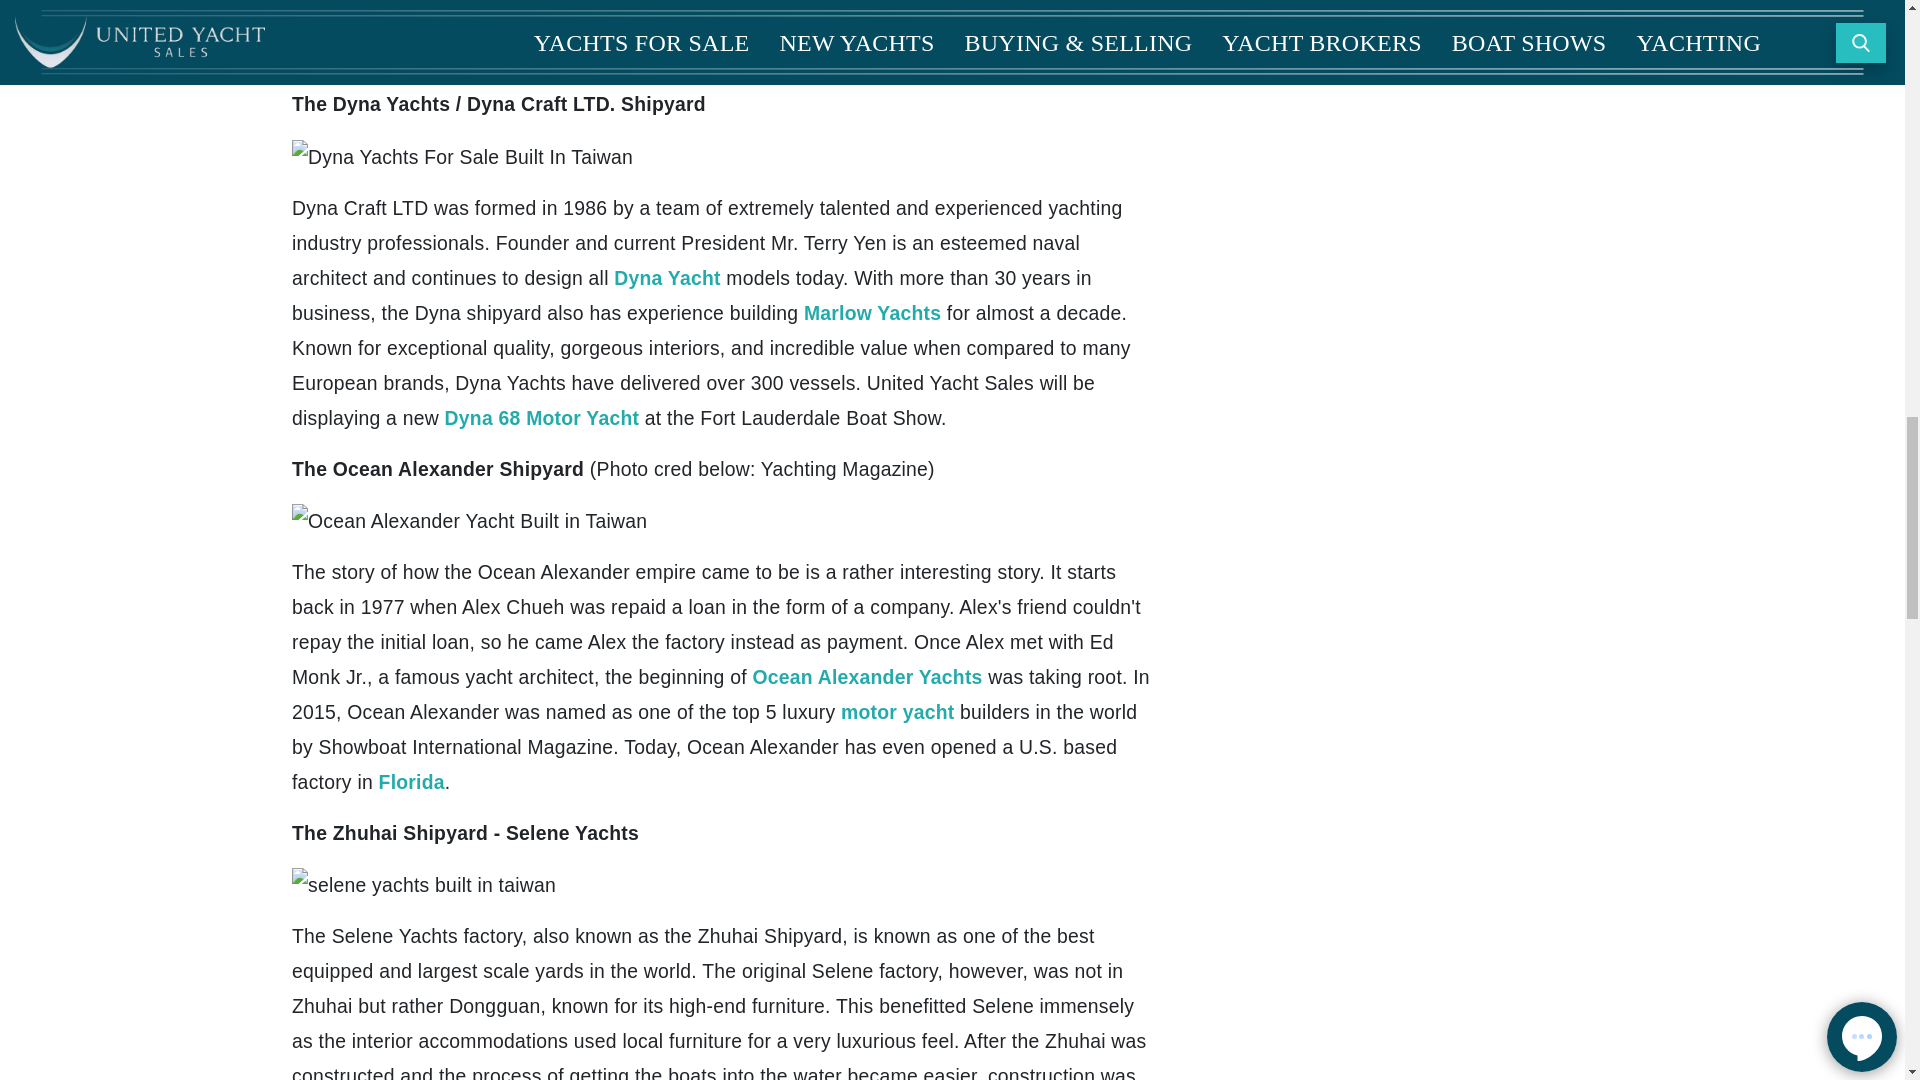 The image size is (1920, 1080). I want to click on Ocean Alexander Yacht Built in Taiwan, so click(469, 521).